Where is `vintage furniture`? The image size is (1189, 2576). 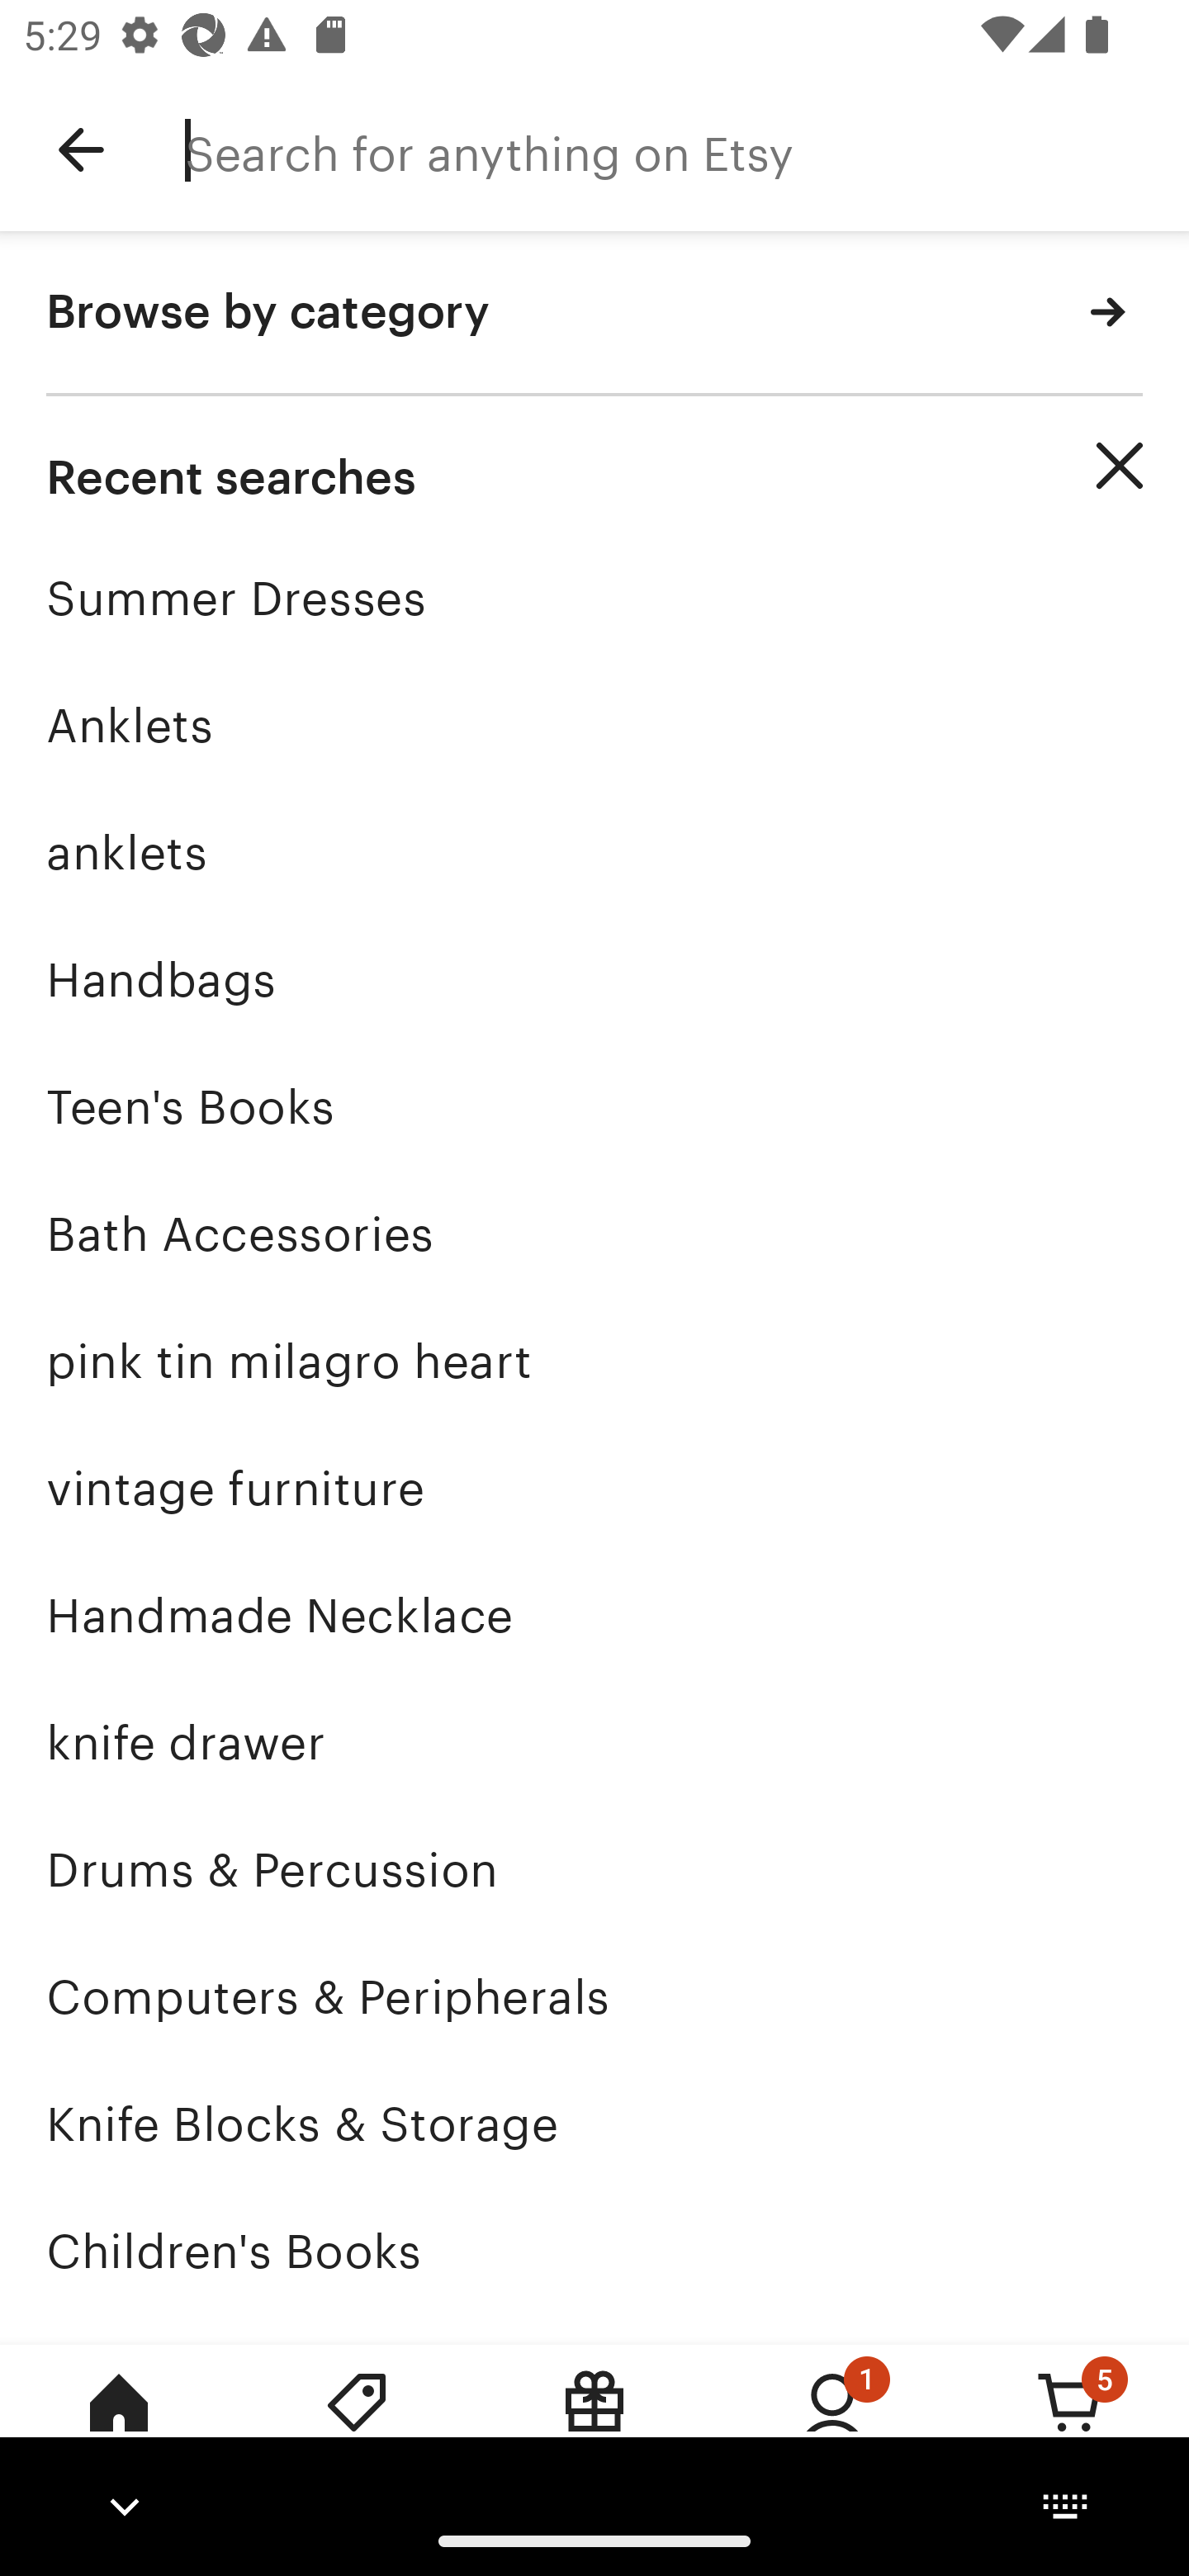
vintage furniture is located at coordinates (594, 1489).